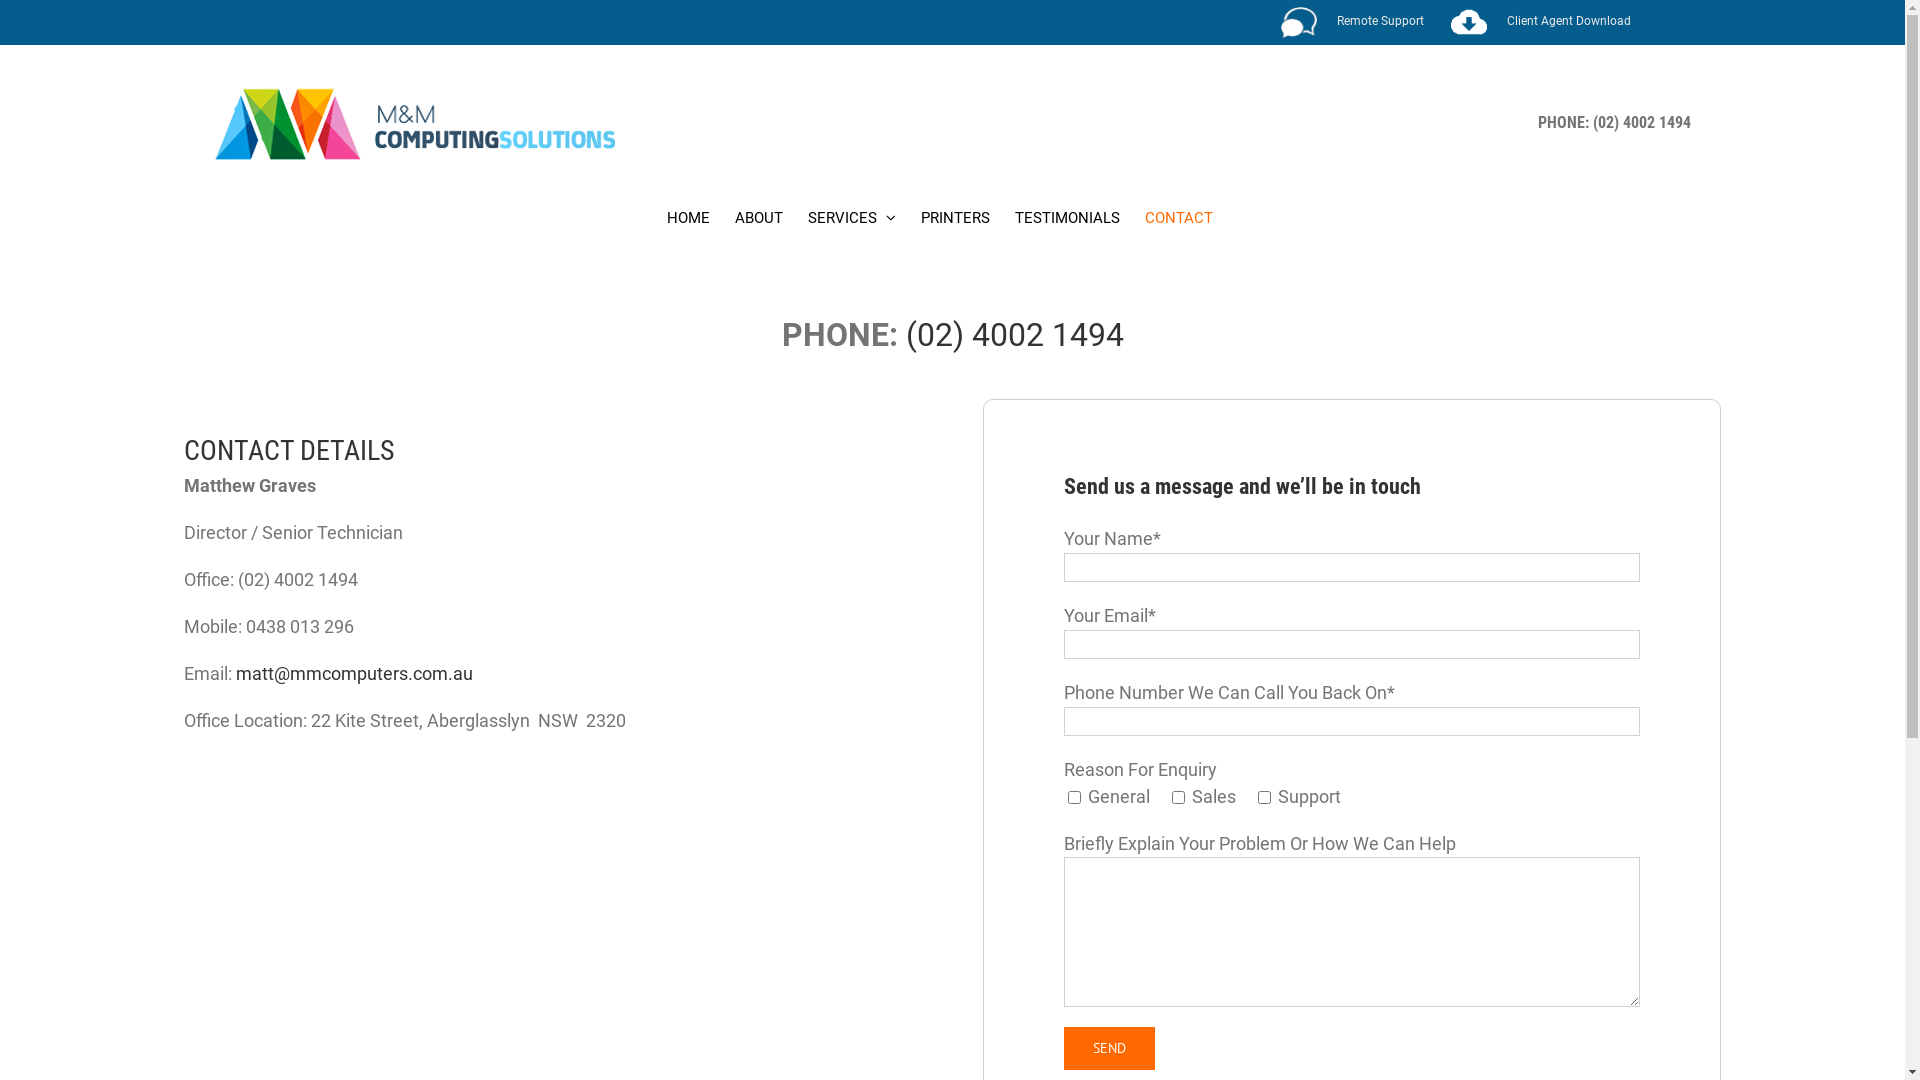 This screenshot has width=1920, height=1080. I want to click on SERVICES, so click(852, 218).